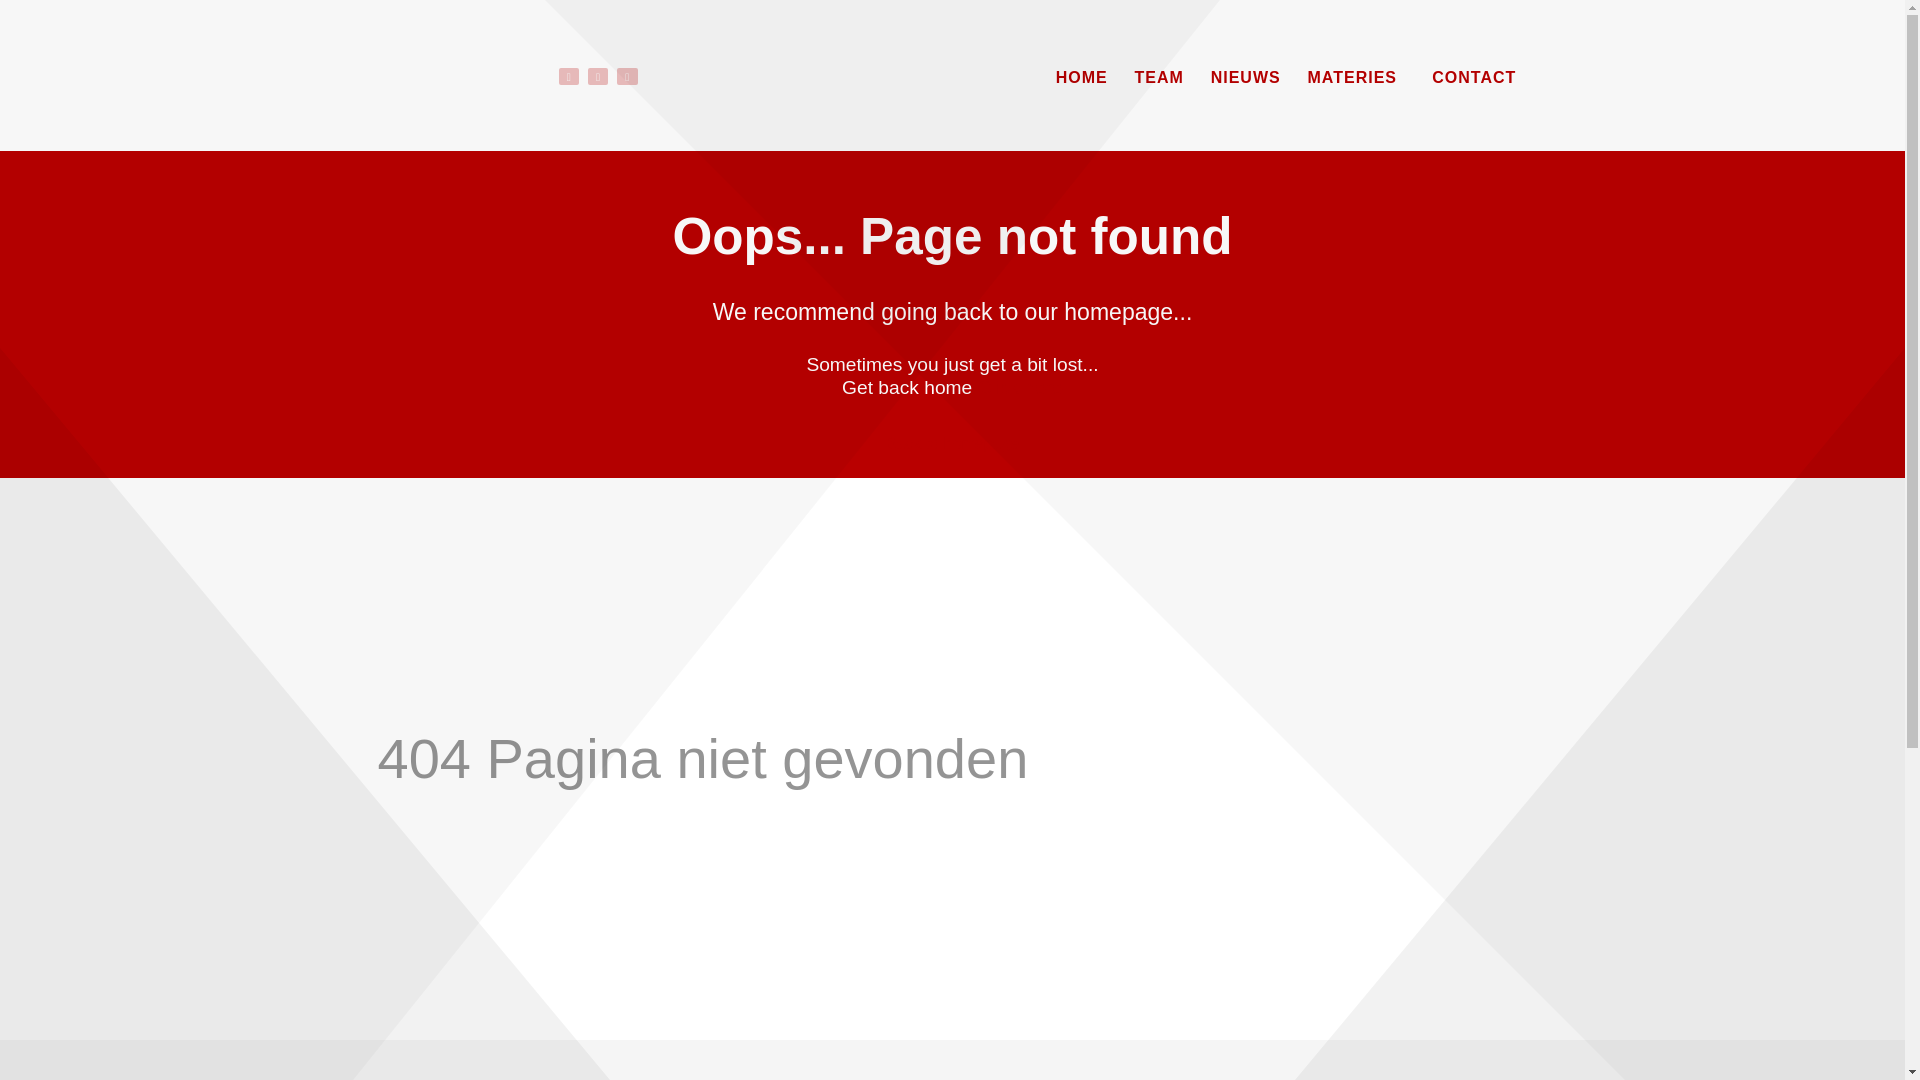  What do you see at coordinates (952, 444) in the screenshot?
I see `Back to homepage` at bounding box center [952, 444].